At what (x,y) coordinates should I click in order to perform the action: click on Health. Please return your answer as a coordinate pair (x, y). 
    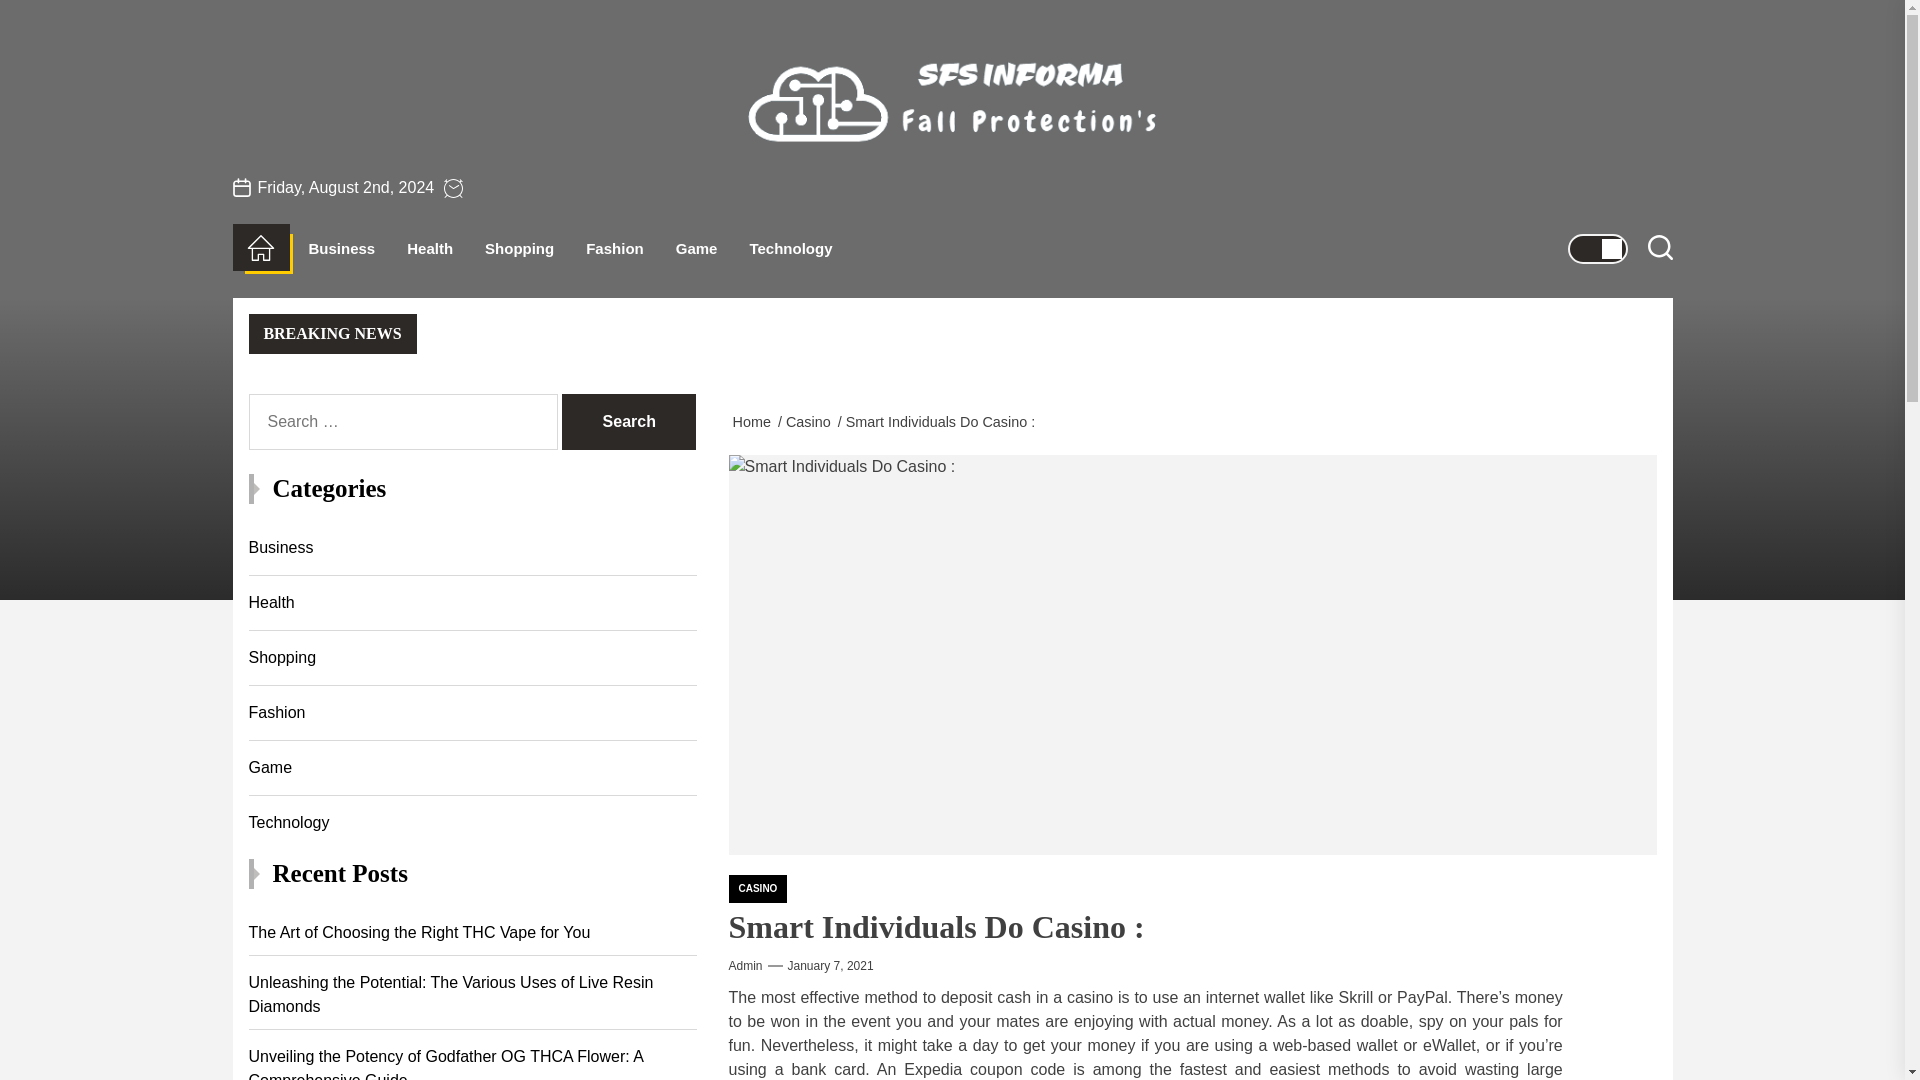
    Looking at the image, I should click on (430, 248).